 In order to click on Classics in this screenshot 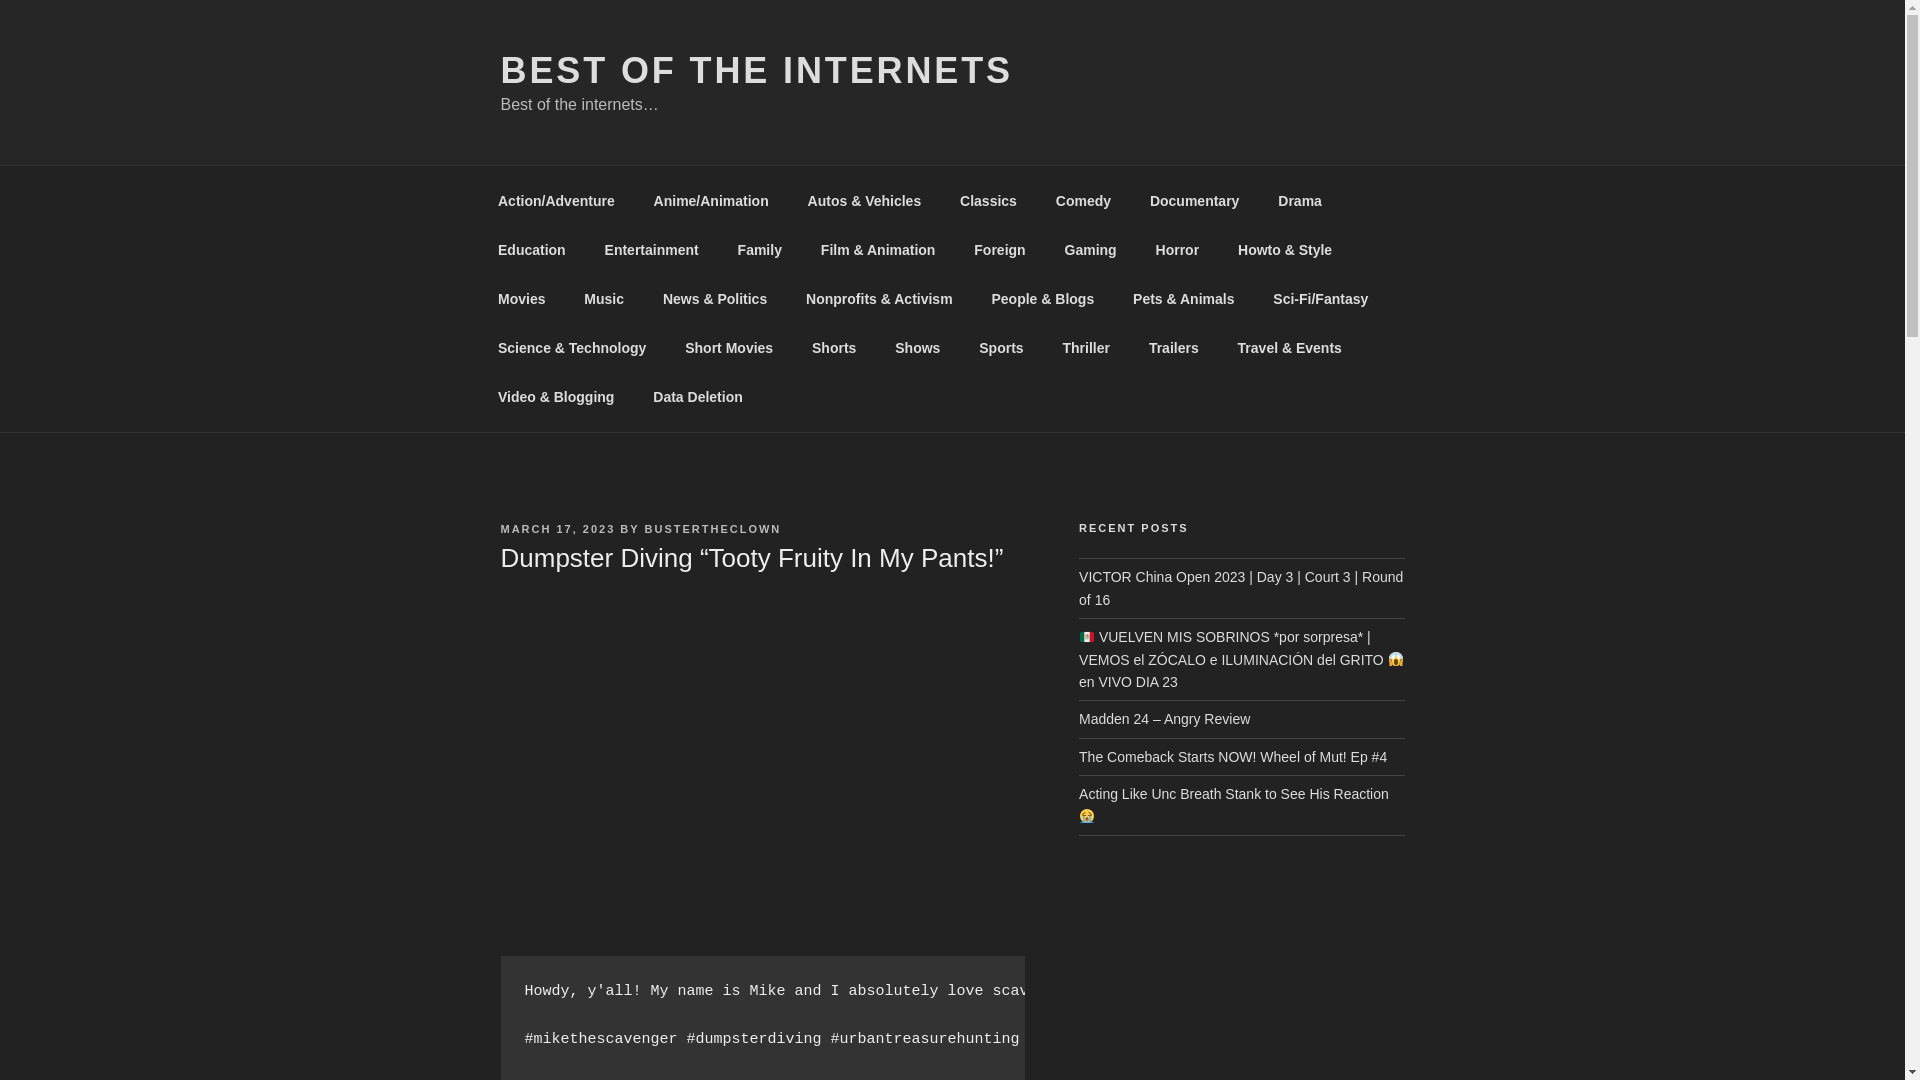, I will do `click(988, 200)`.